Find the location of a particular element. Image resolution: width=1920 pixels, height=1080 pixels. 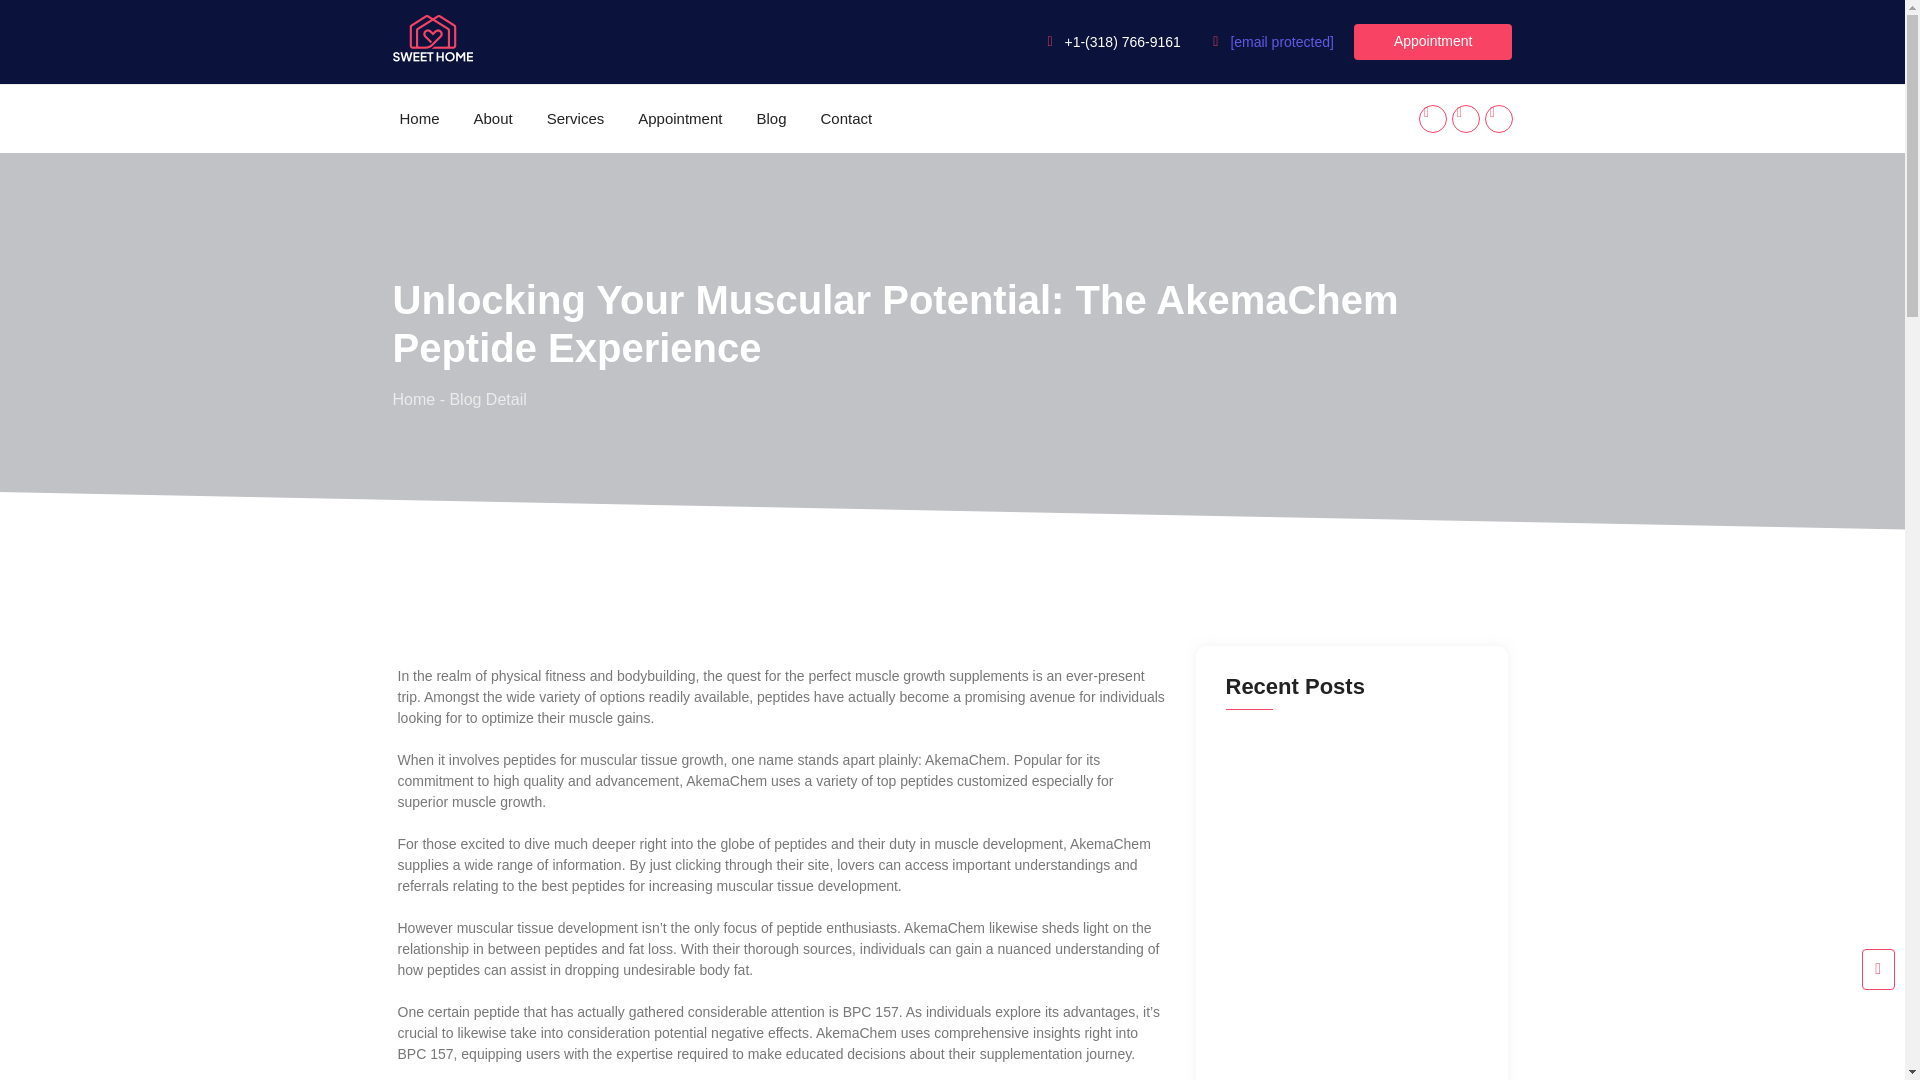

Appointment is located at coordinates (680, 118).